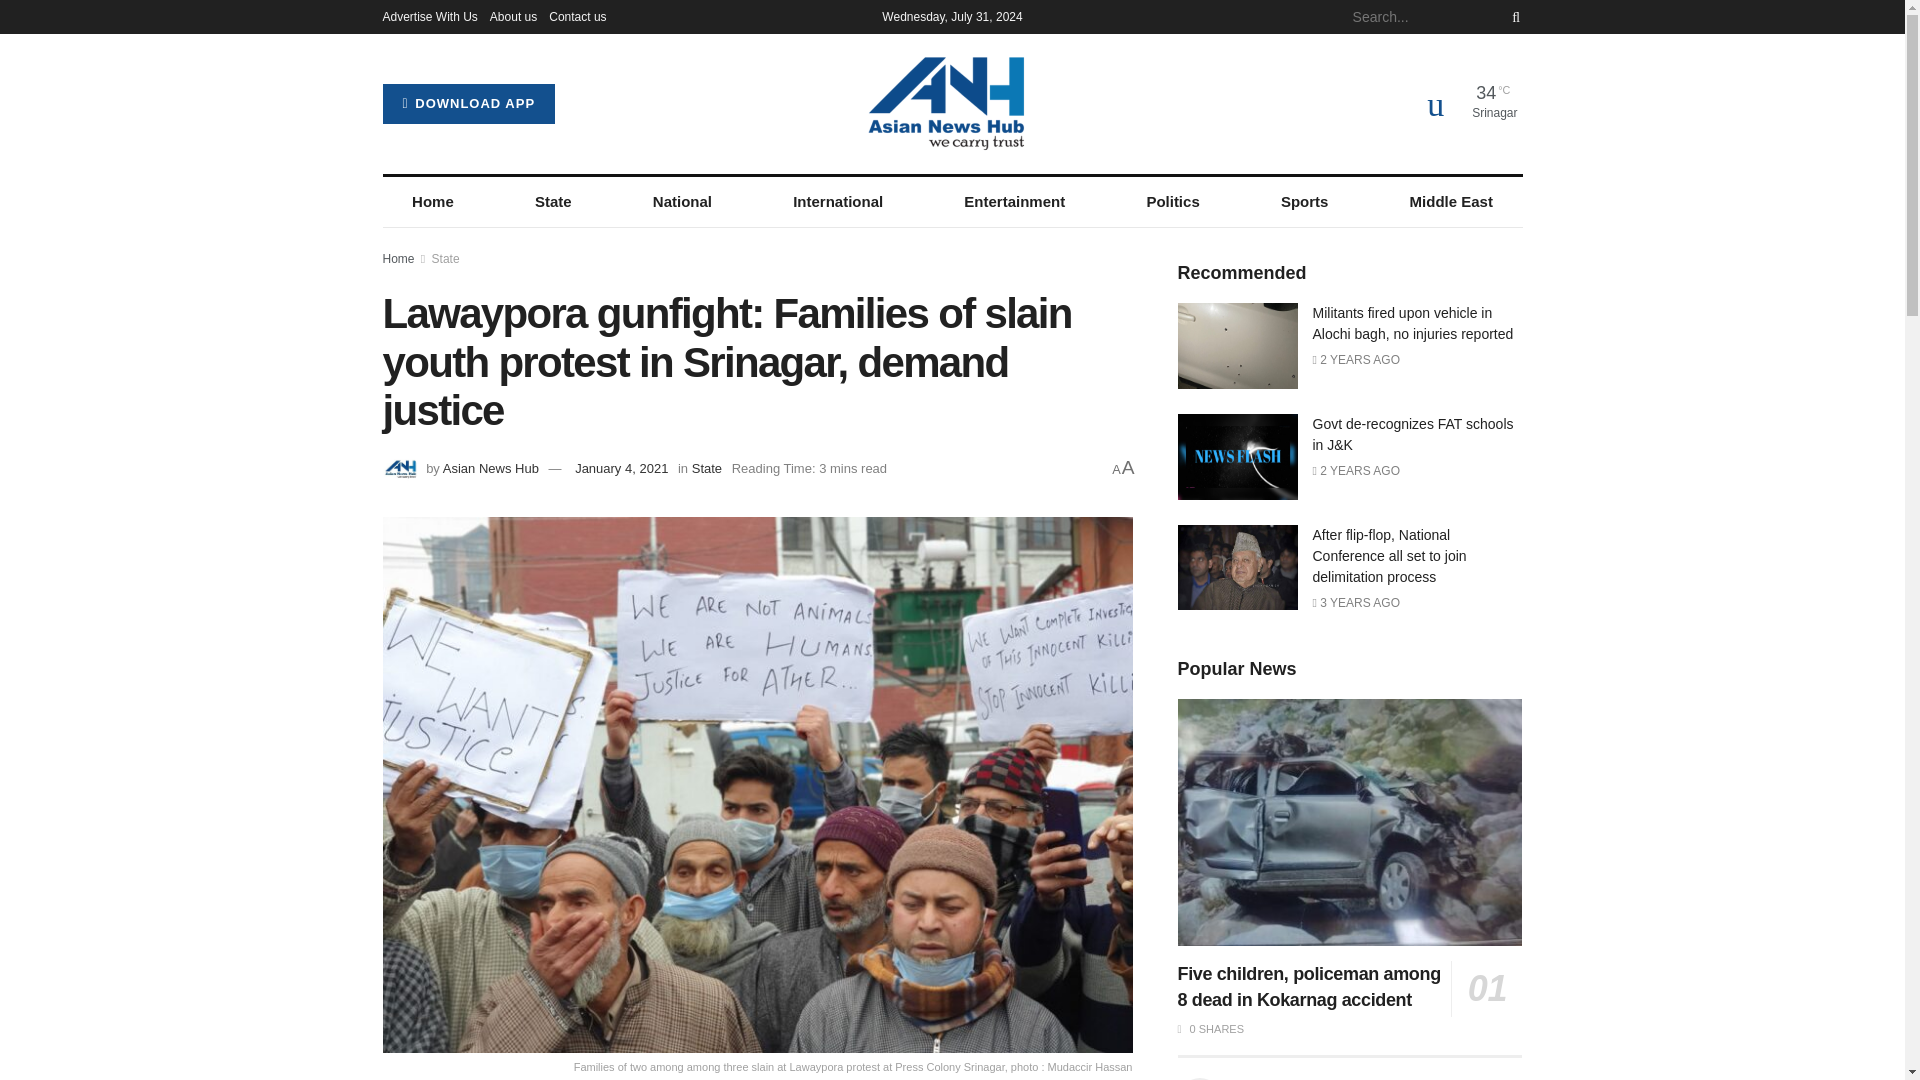  What do you see at coordinates (398, 258) in the screenshot?
I see `Home` at bounding box center [398, 258].